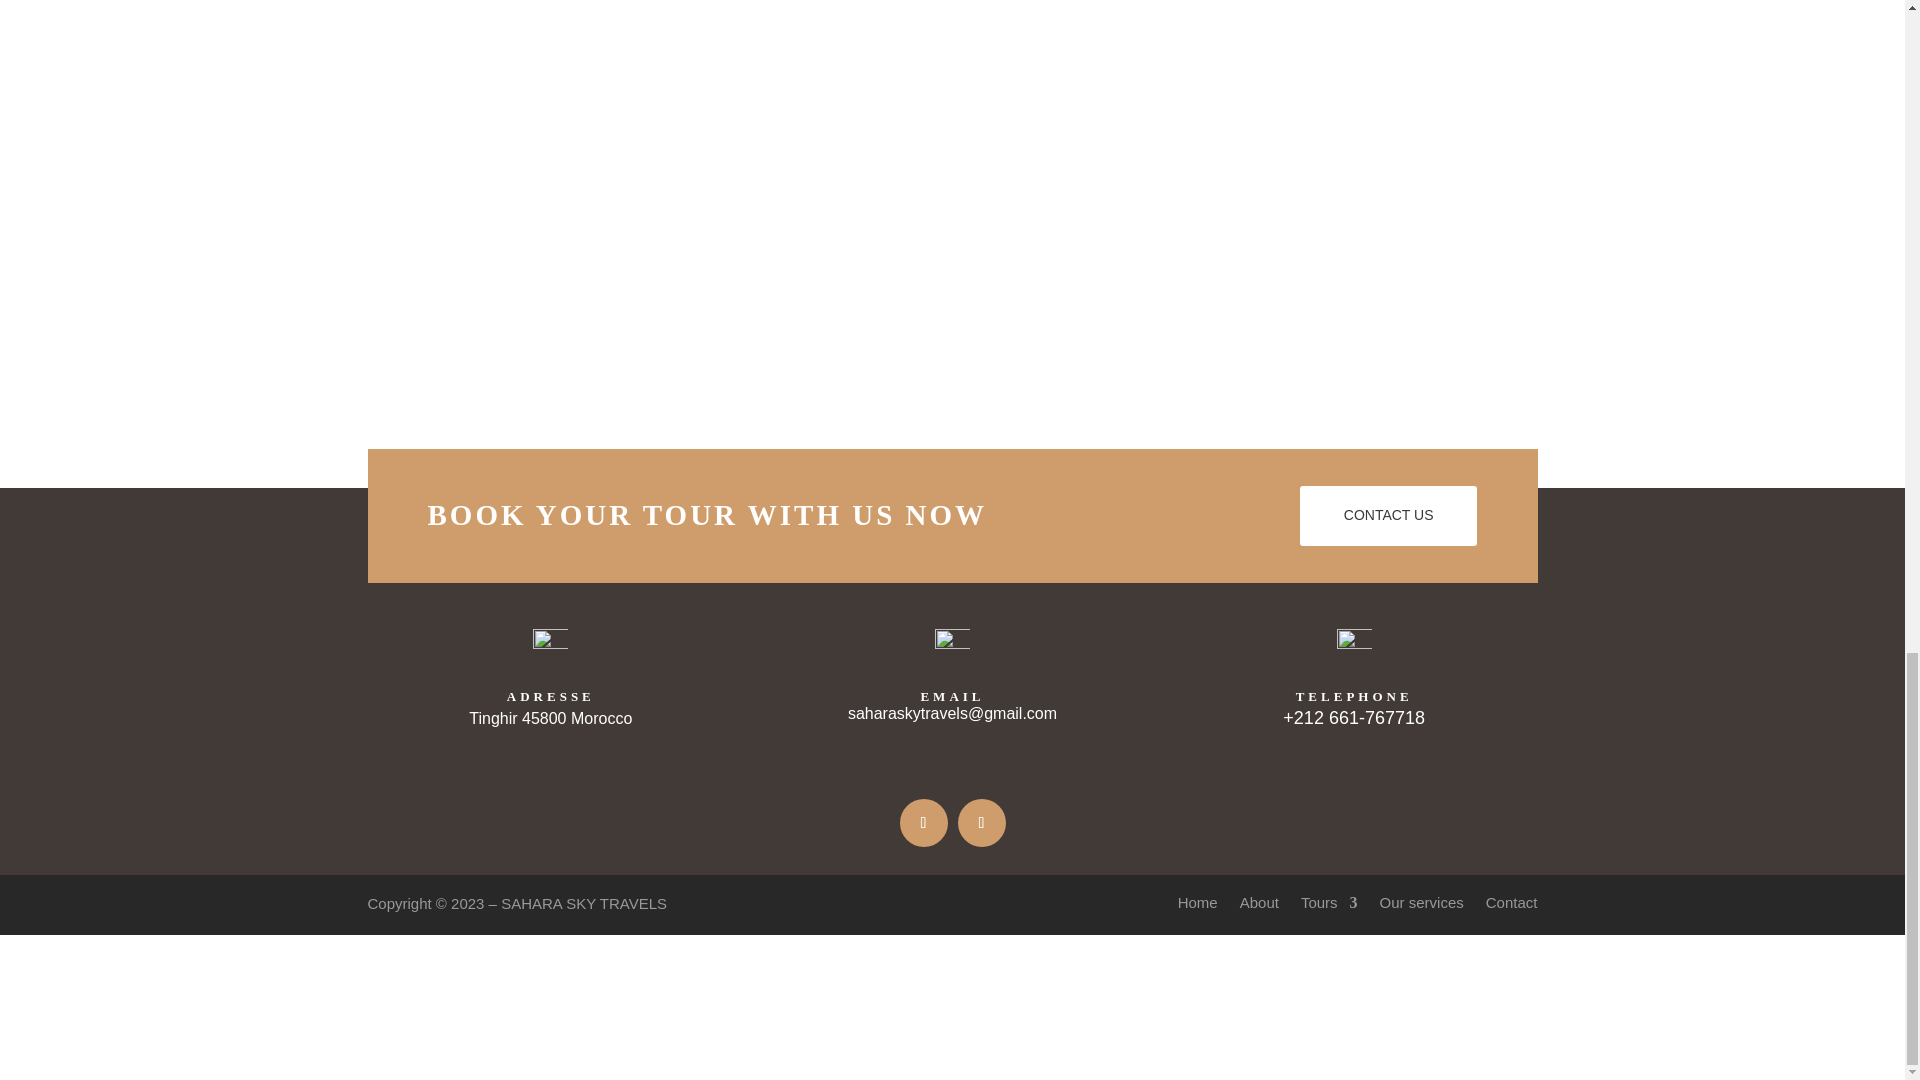 The width and height of the screenshot is (1920, 1080). I want to click on CONTACT US, so click(1388, 516).